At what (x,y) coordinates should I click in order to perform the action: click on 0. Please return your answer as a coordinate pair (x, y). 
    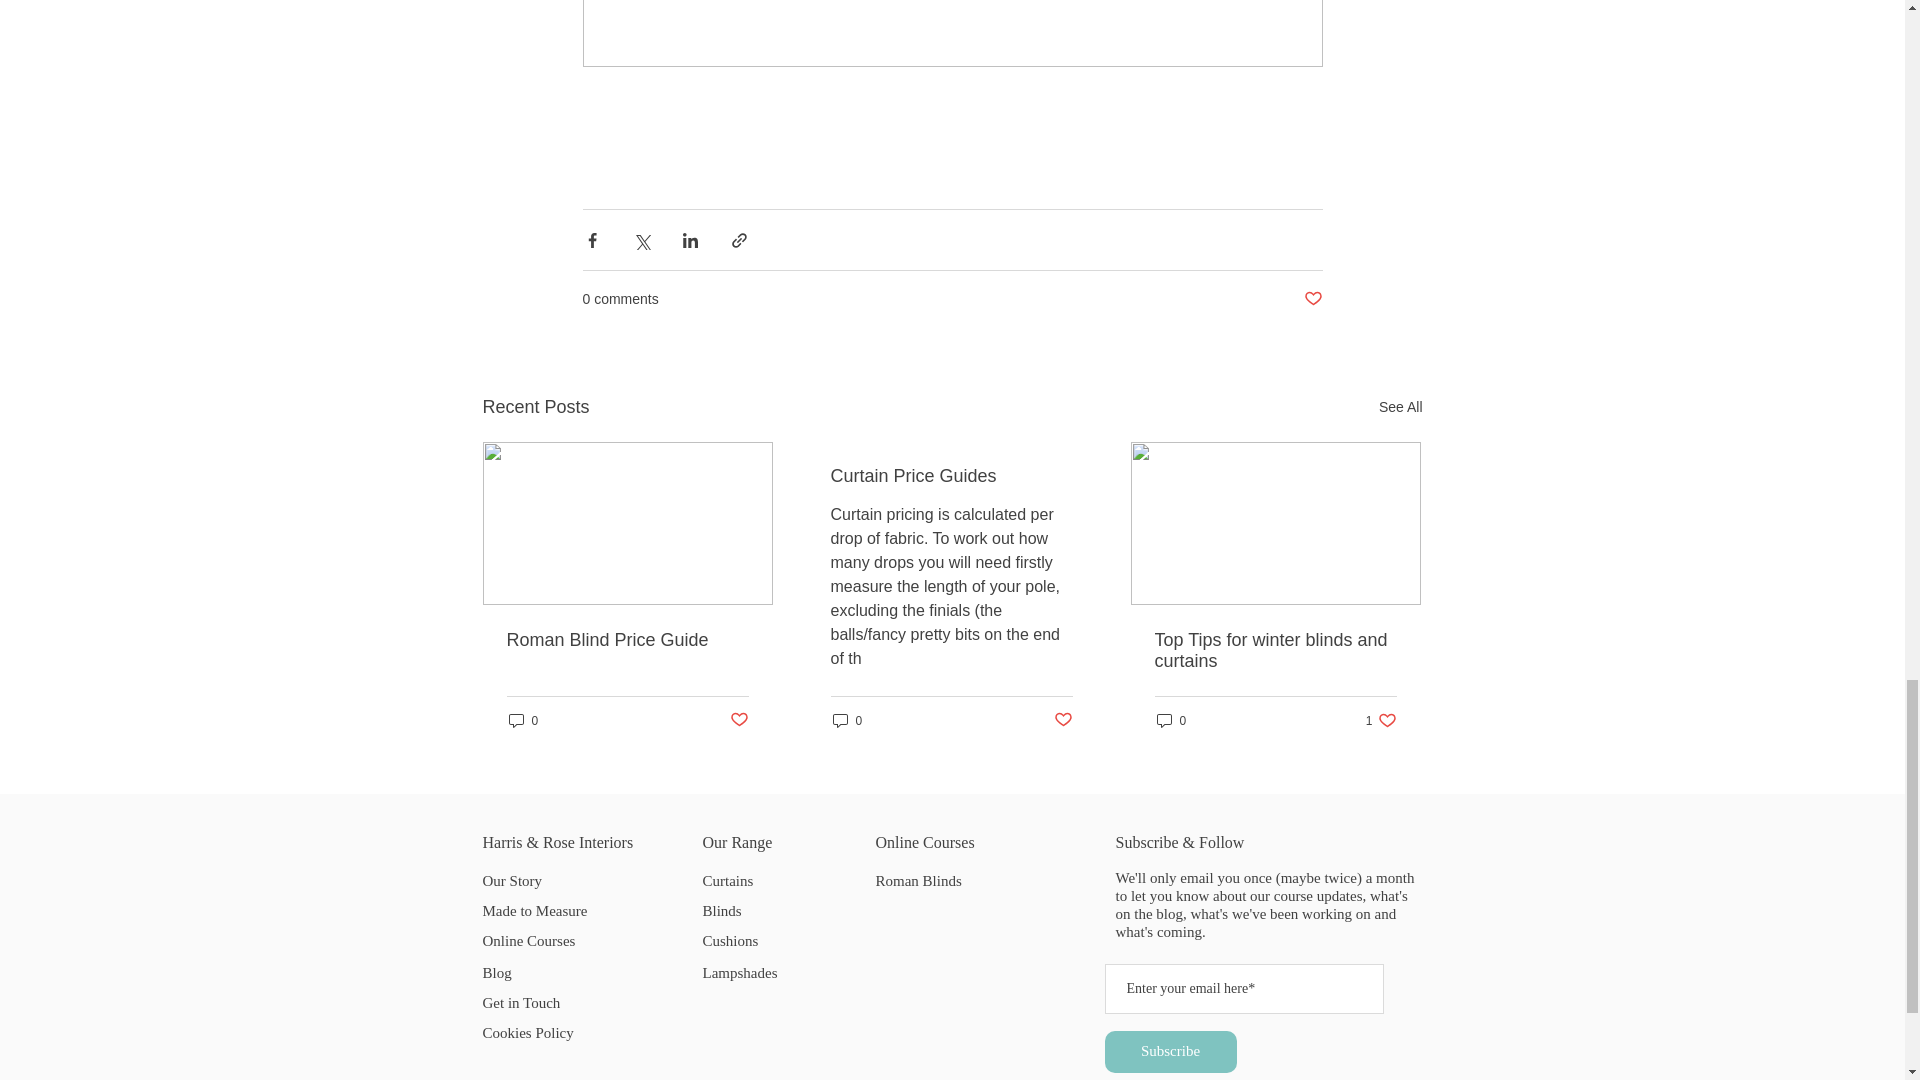
    Looking at the image, I should click on (846, 720).